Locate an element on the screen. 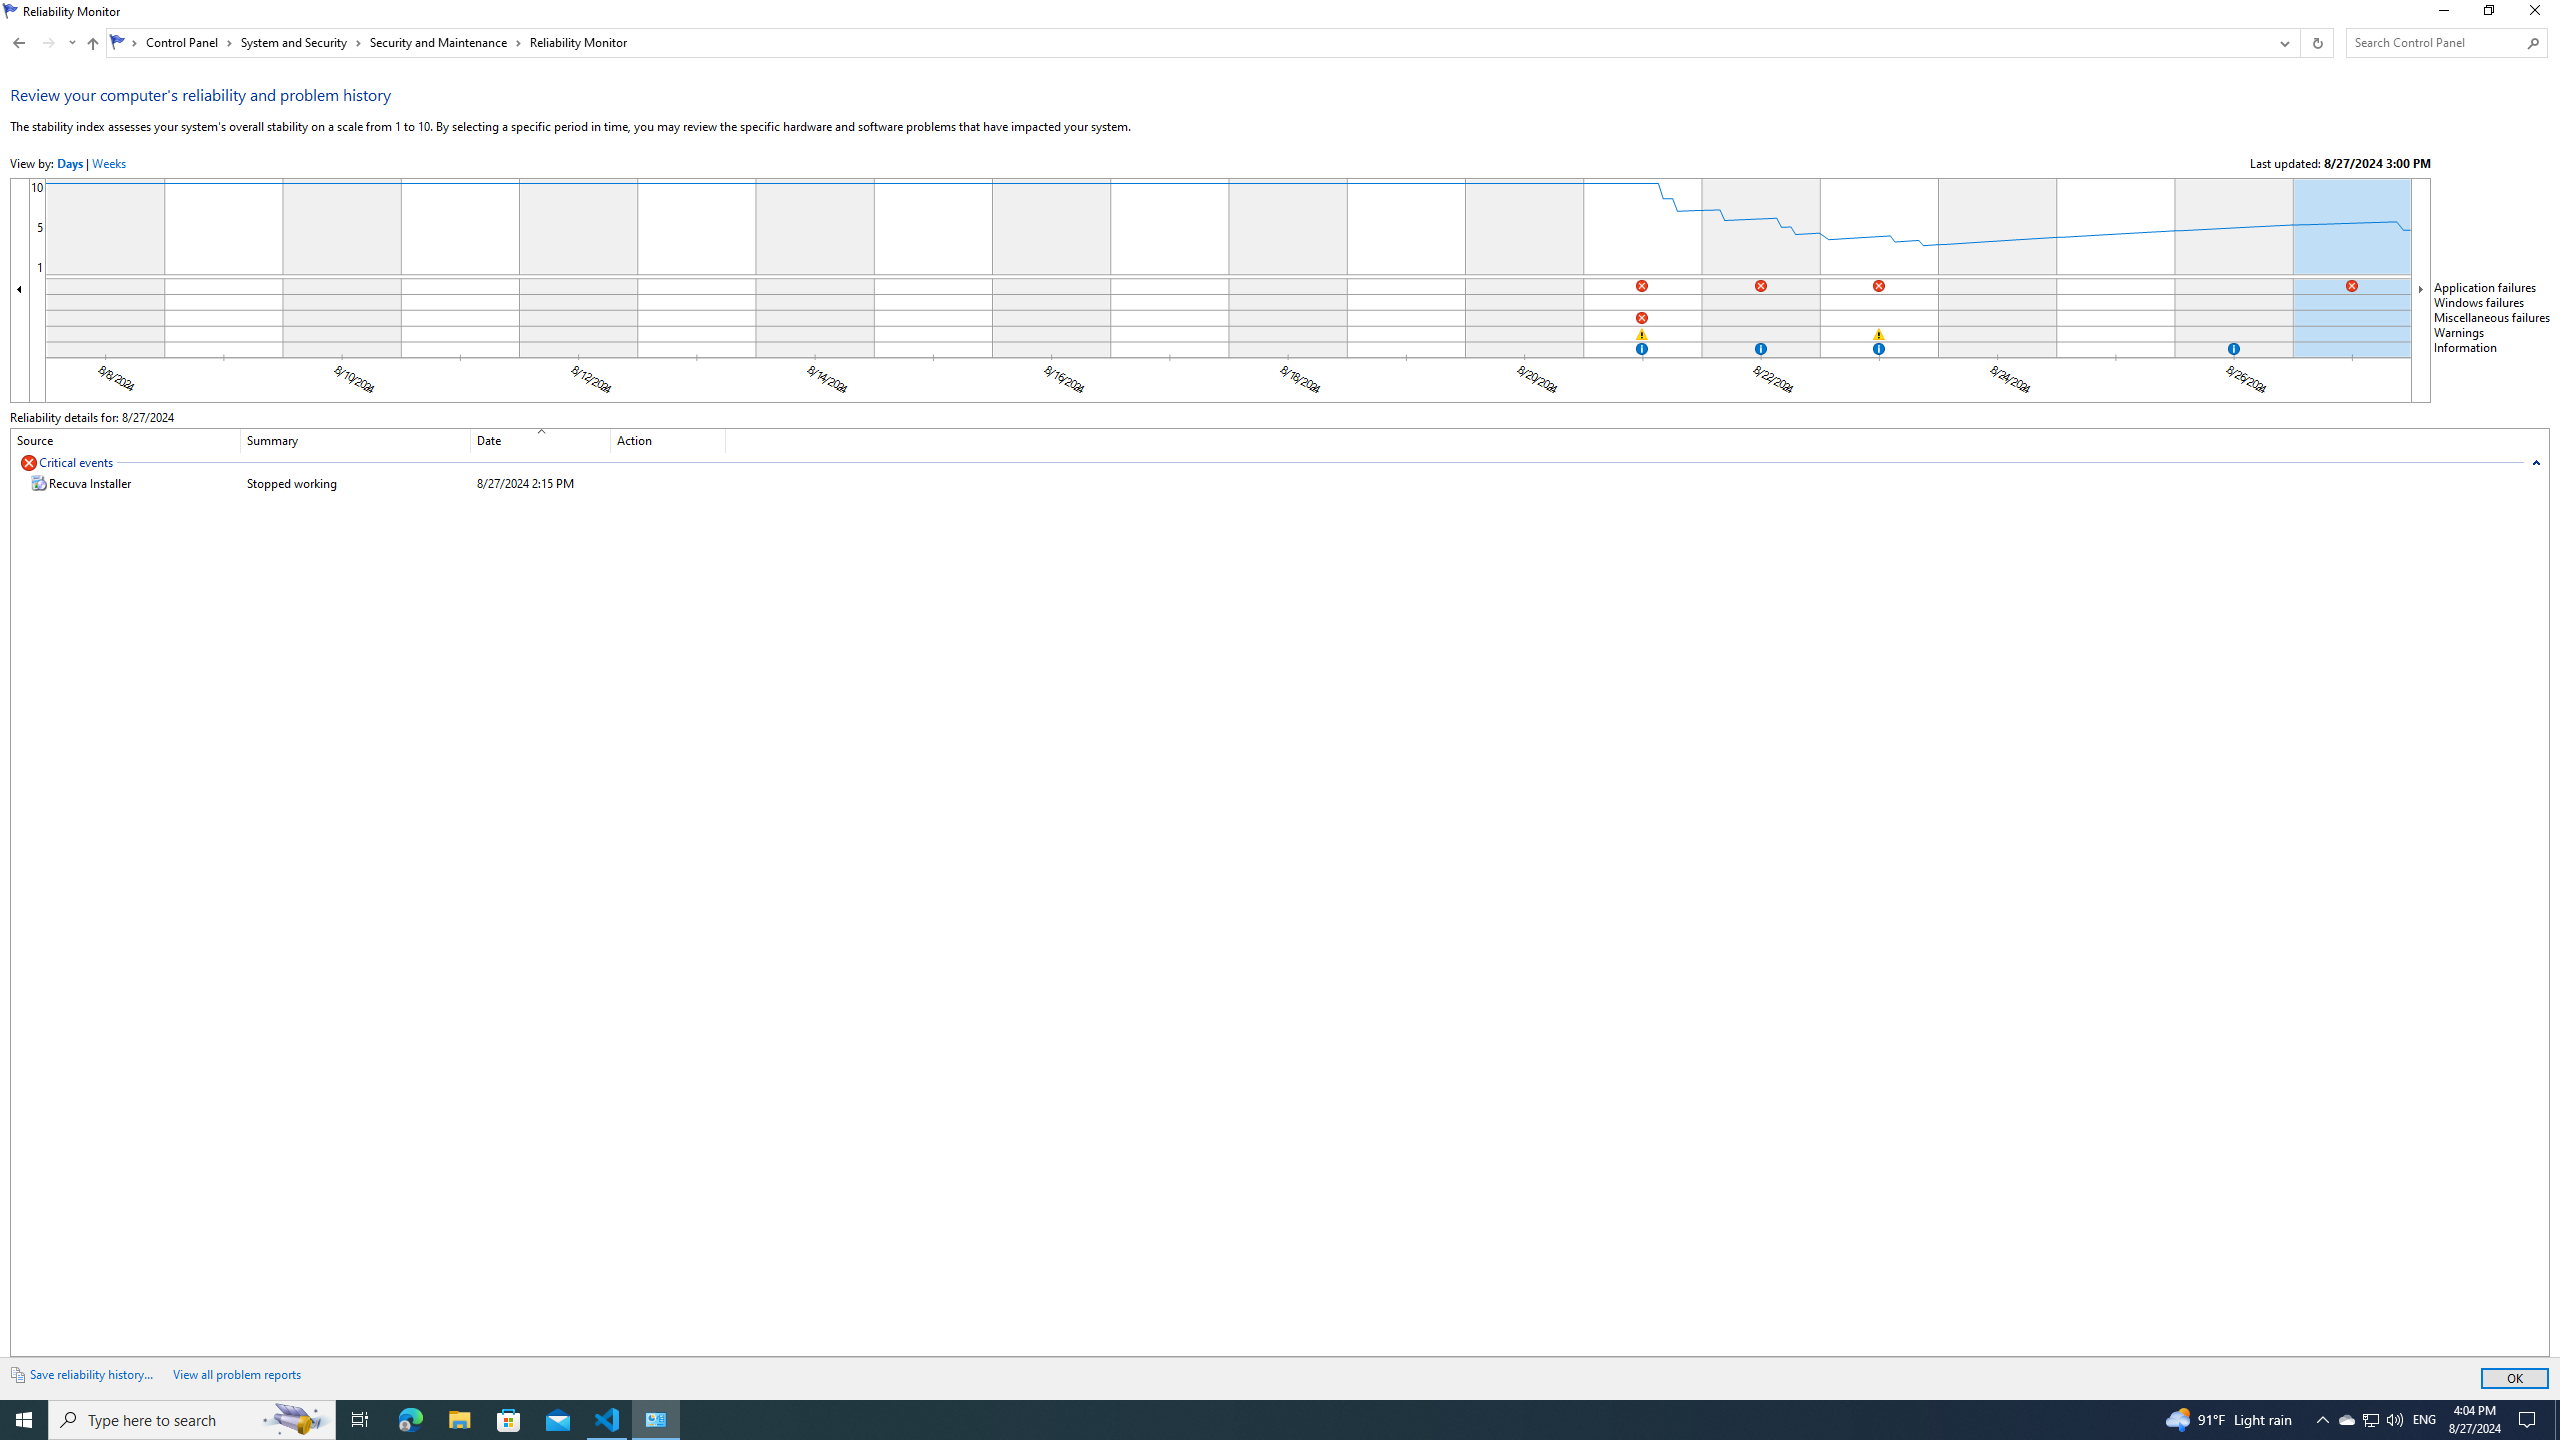 The width and height of the screenshot is (2560, 1440). Navigation buttons is located at coordinates (43, 42).